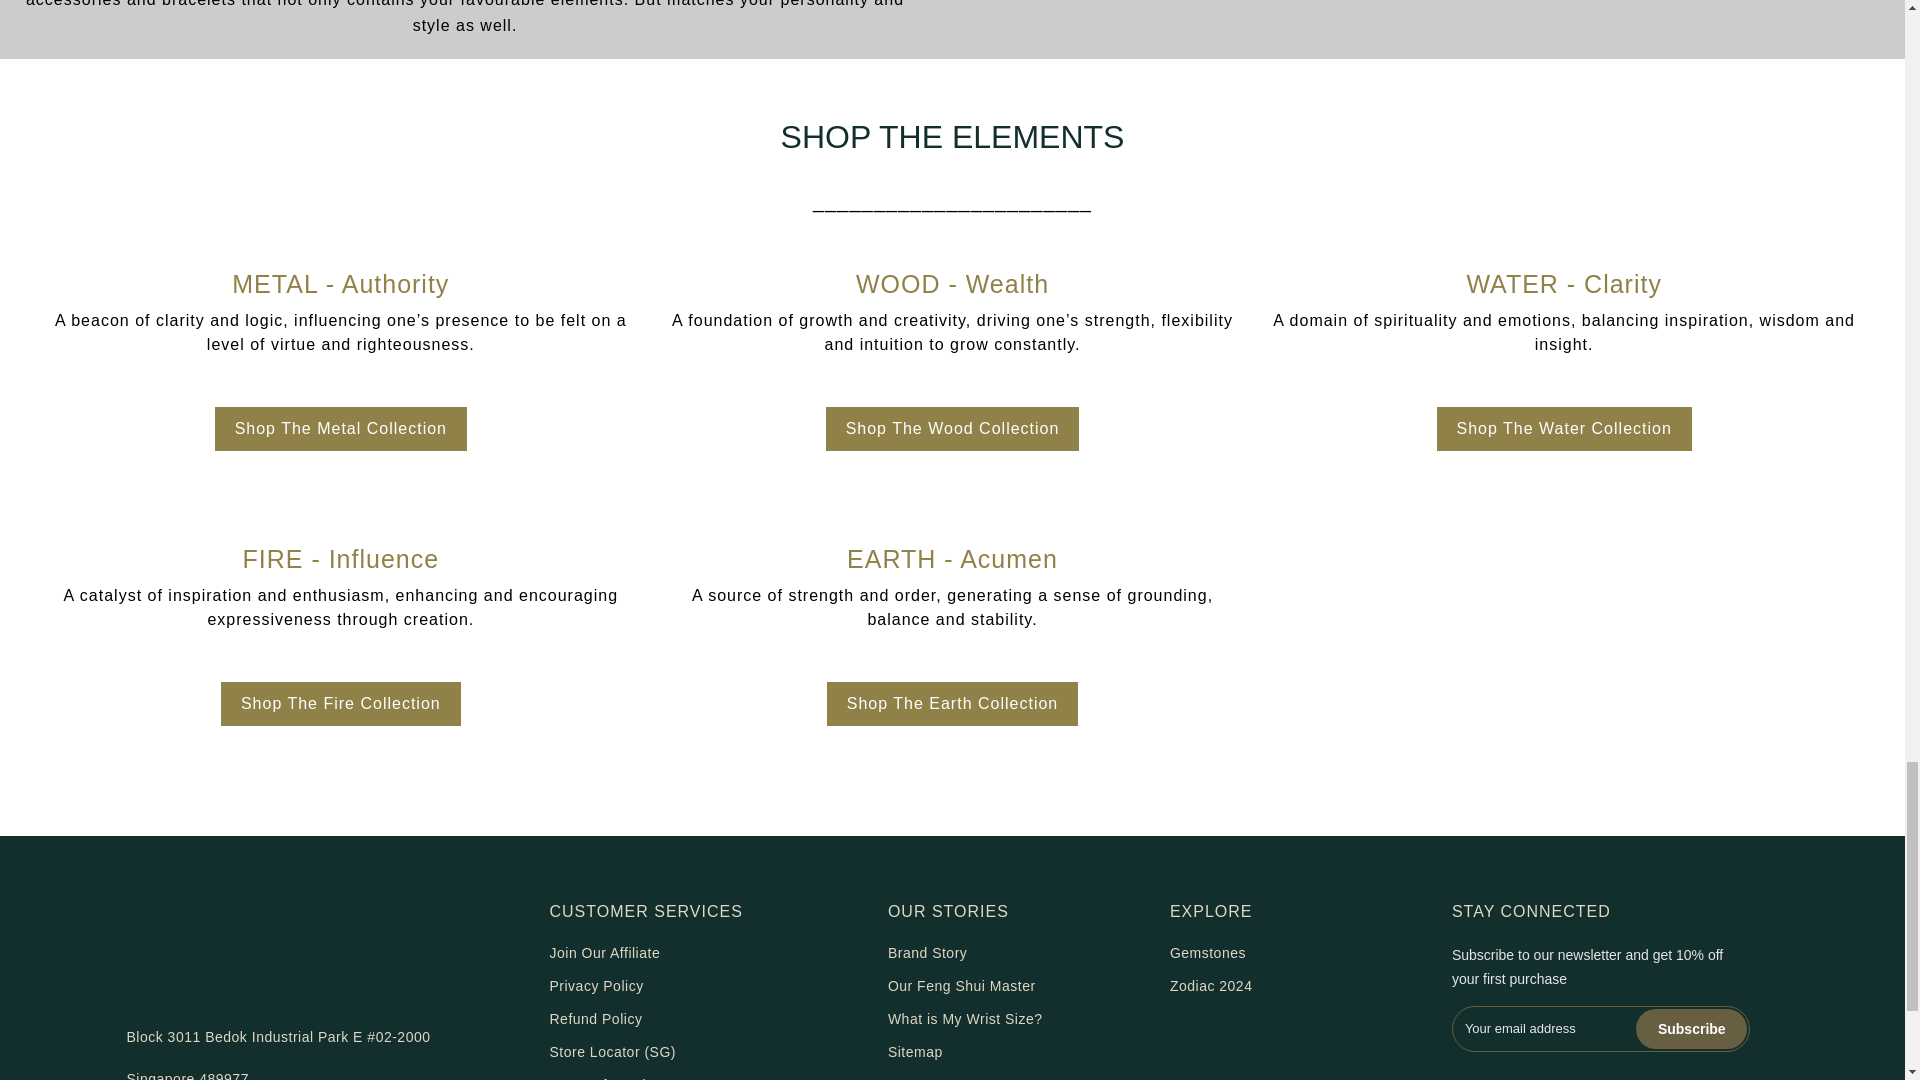 The image size is (1920, 1080). I want to click on Shop The Earth Collection, so click(952, 703).